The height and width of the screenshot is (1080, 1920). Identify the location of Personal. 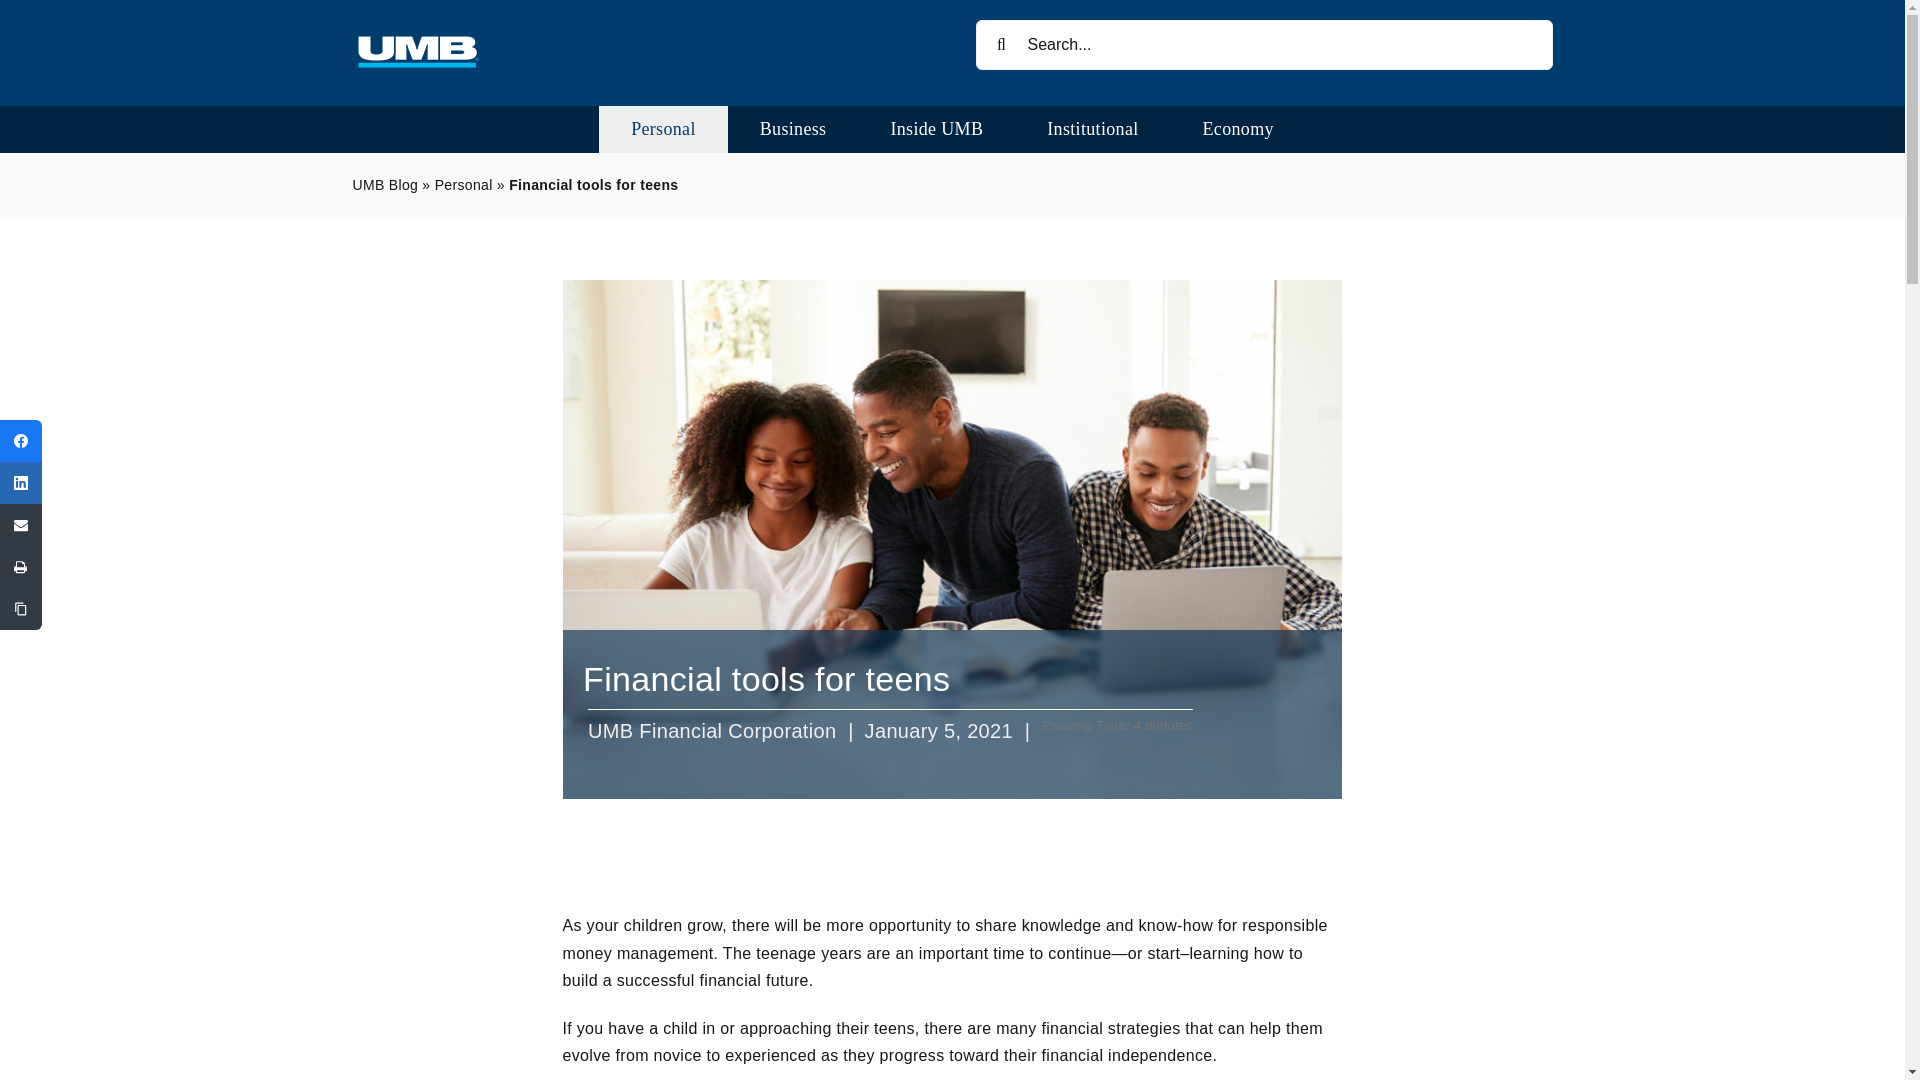
(464, 185).